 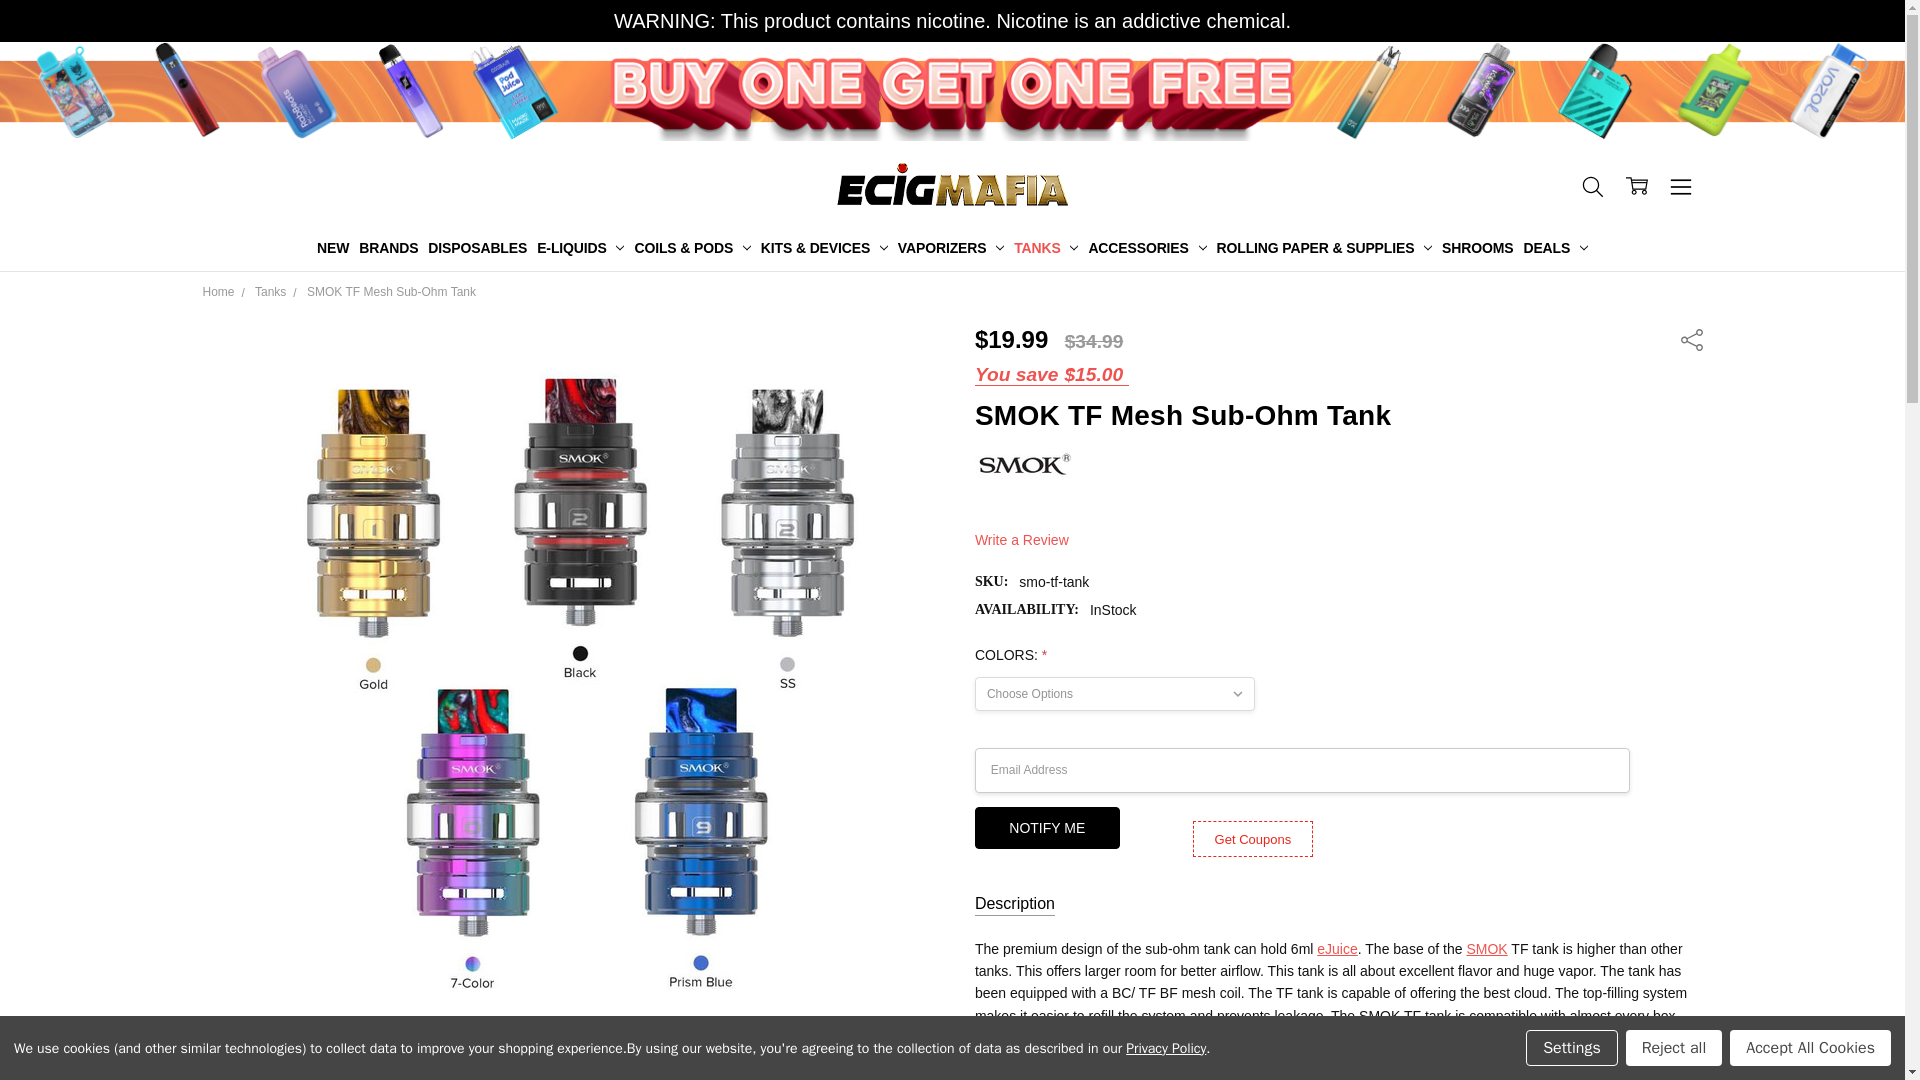 I want to click on SMOK TF Mesh Sub-Ohm Tank, so click(x=716, y=1072).